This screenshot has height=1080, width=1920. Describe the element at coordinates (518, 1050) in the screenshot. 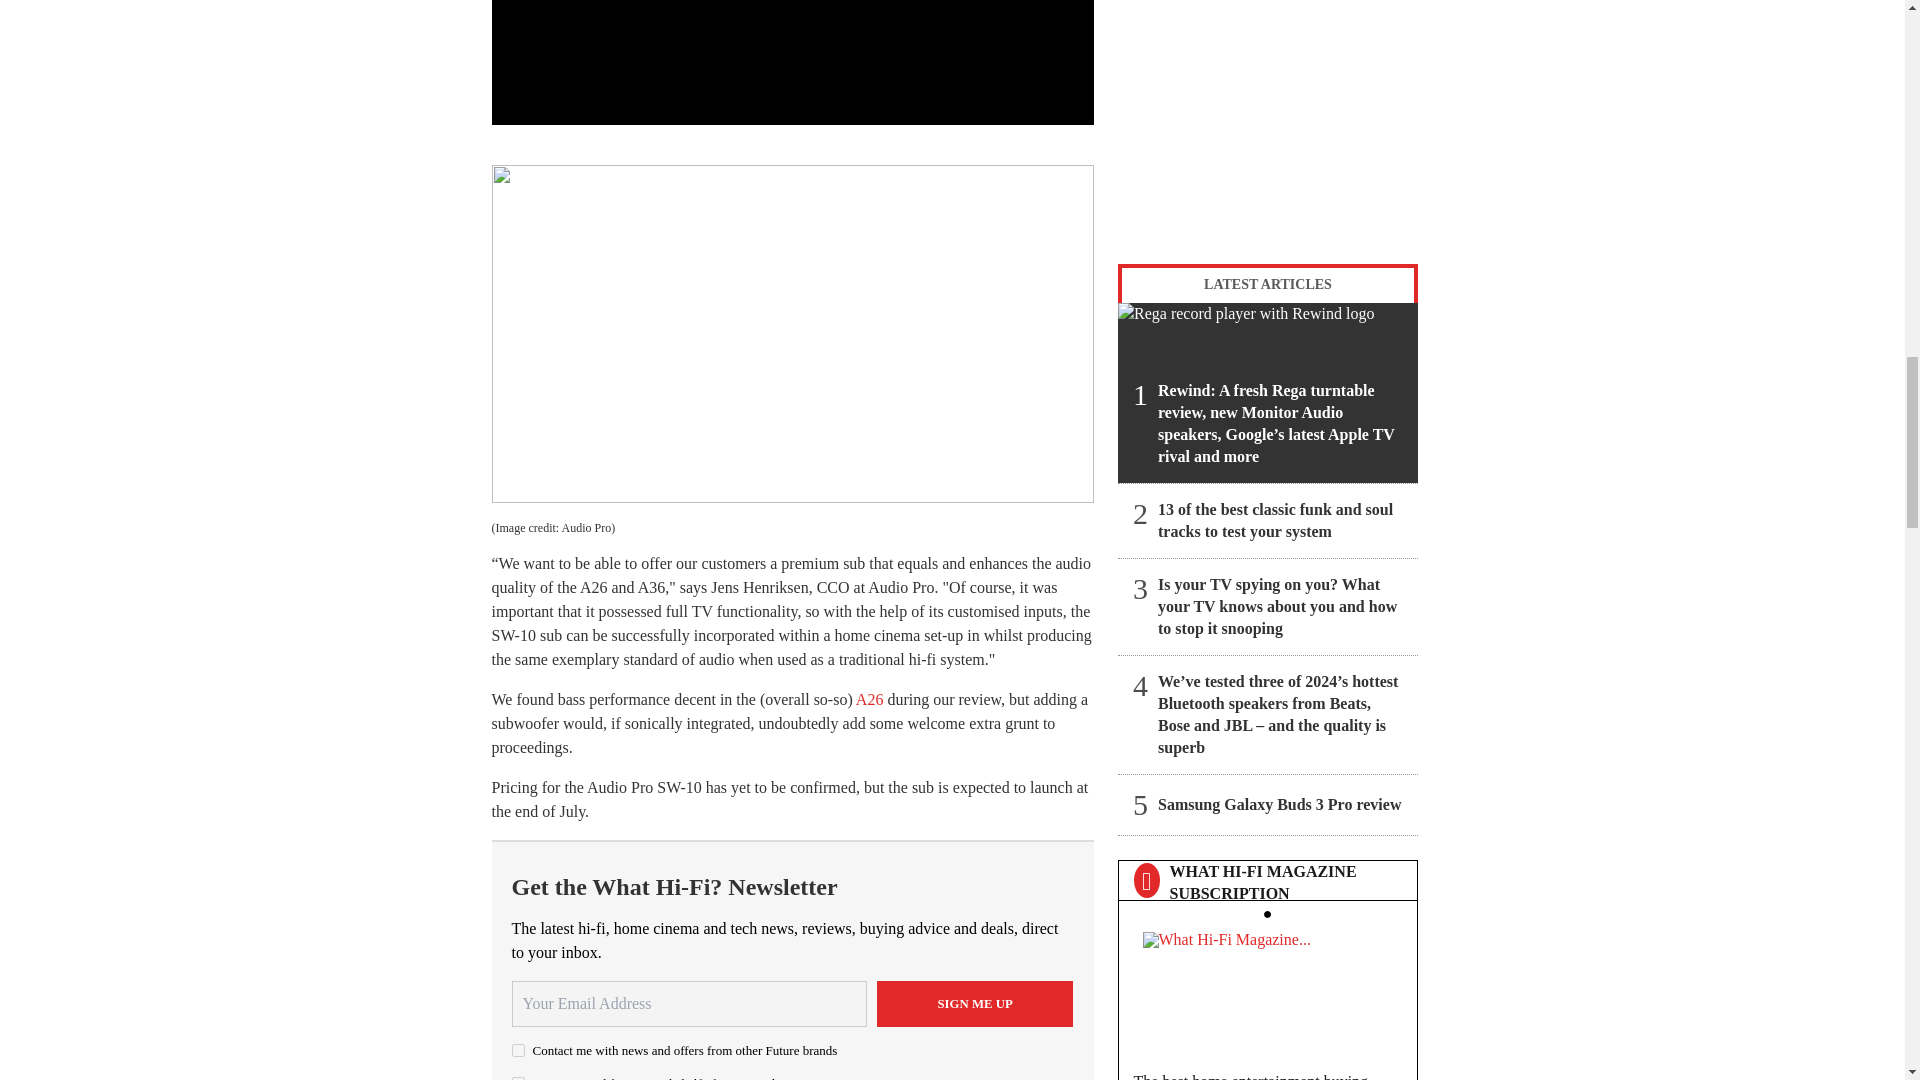

I see `on` at that location.